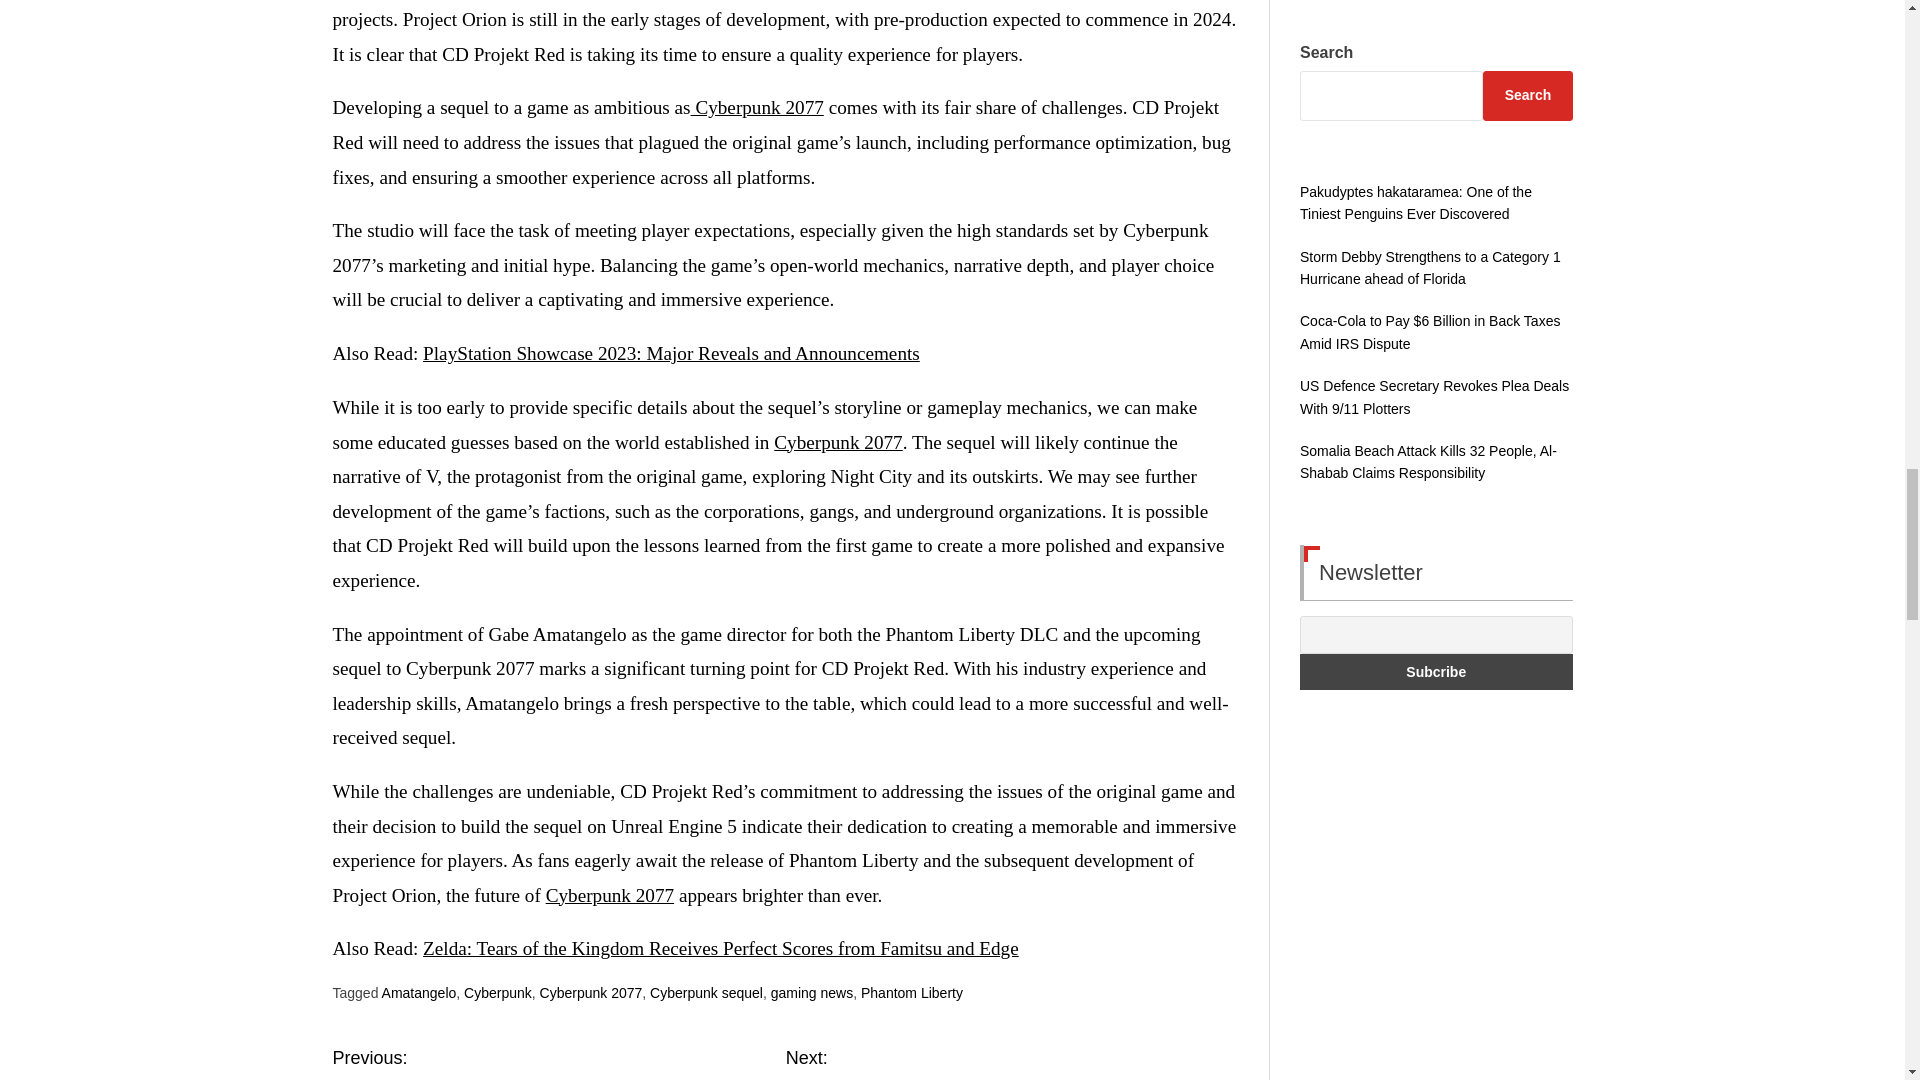 The width and height of the screenshot is (1920, 1080). Describe the element at coordinates (838, 442) in the screenshot. I see `Cyberpunk 2077` at that location.